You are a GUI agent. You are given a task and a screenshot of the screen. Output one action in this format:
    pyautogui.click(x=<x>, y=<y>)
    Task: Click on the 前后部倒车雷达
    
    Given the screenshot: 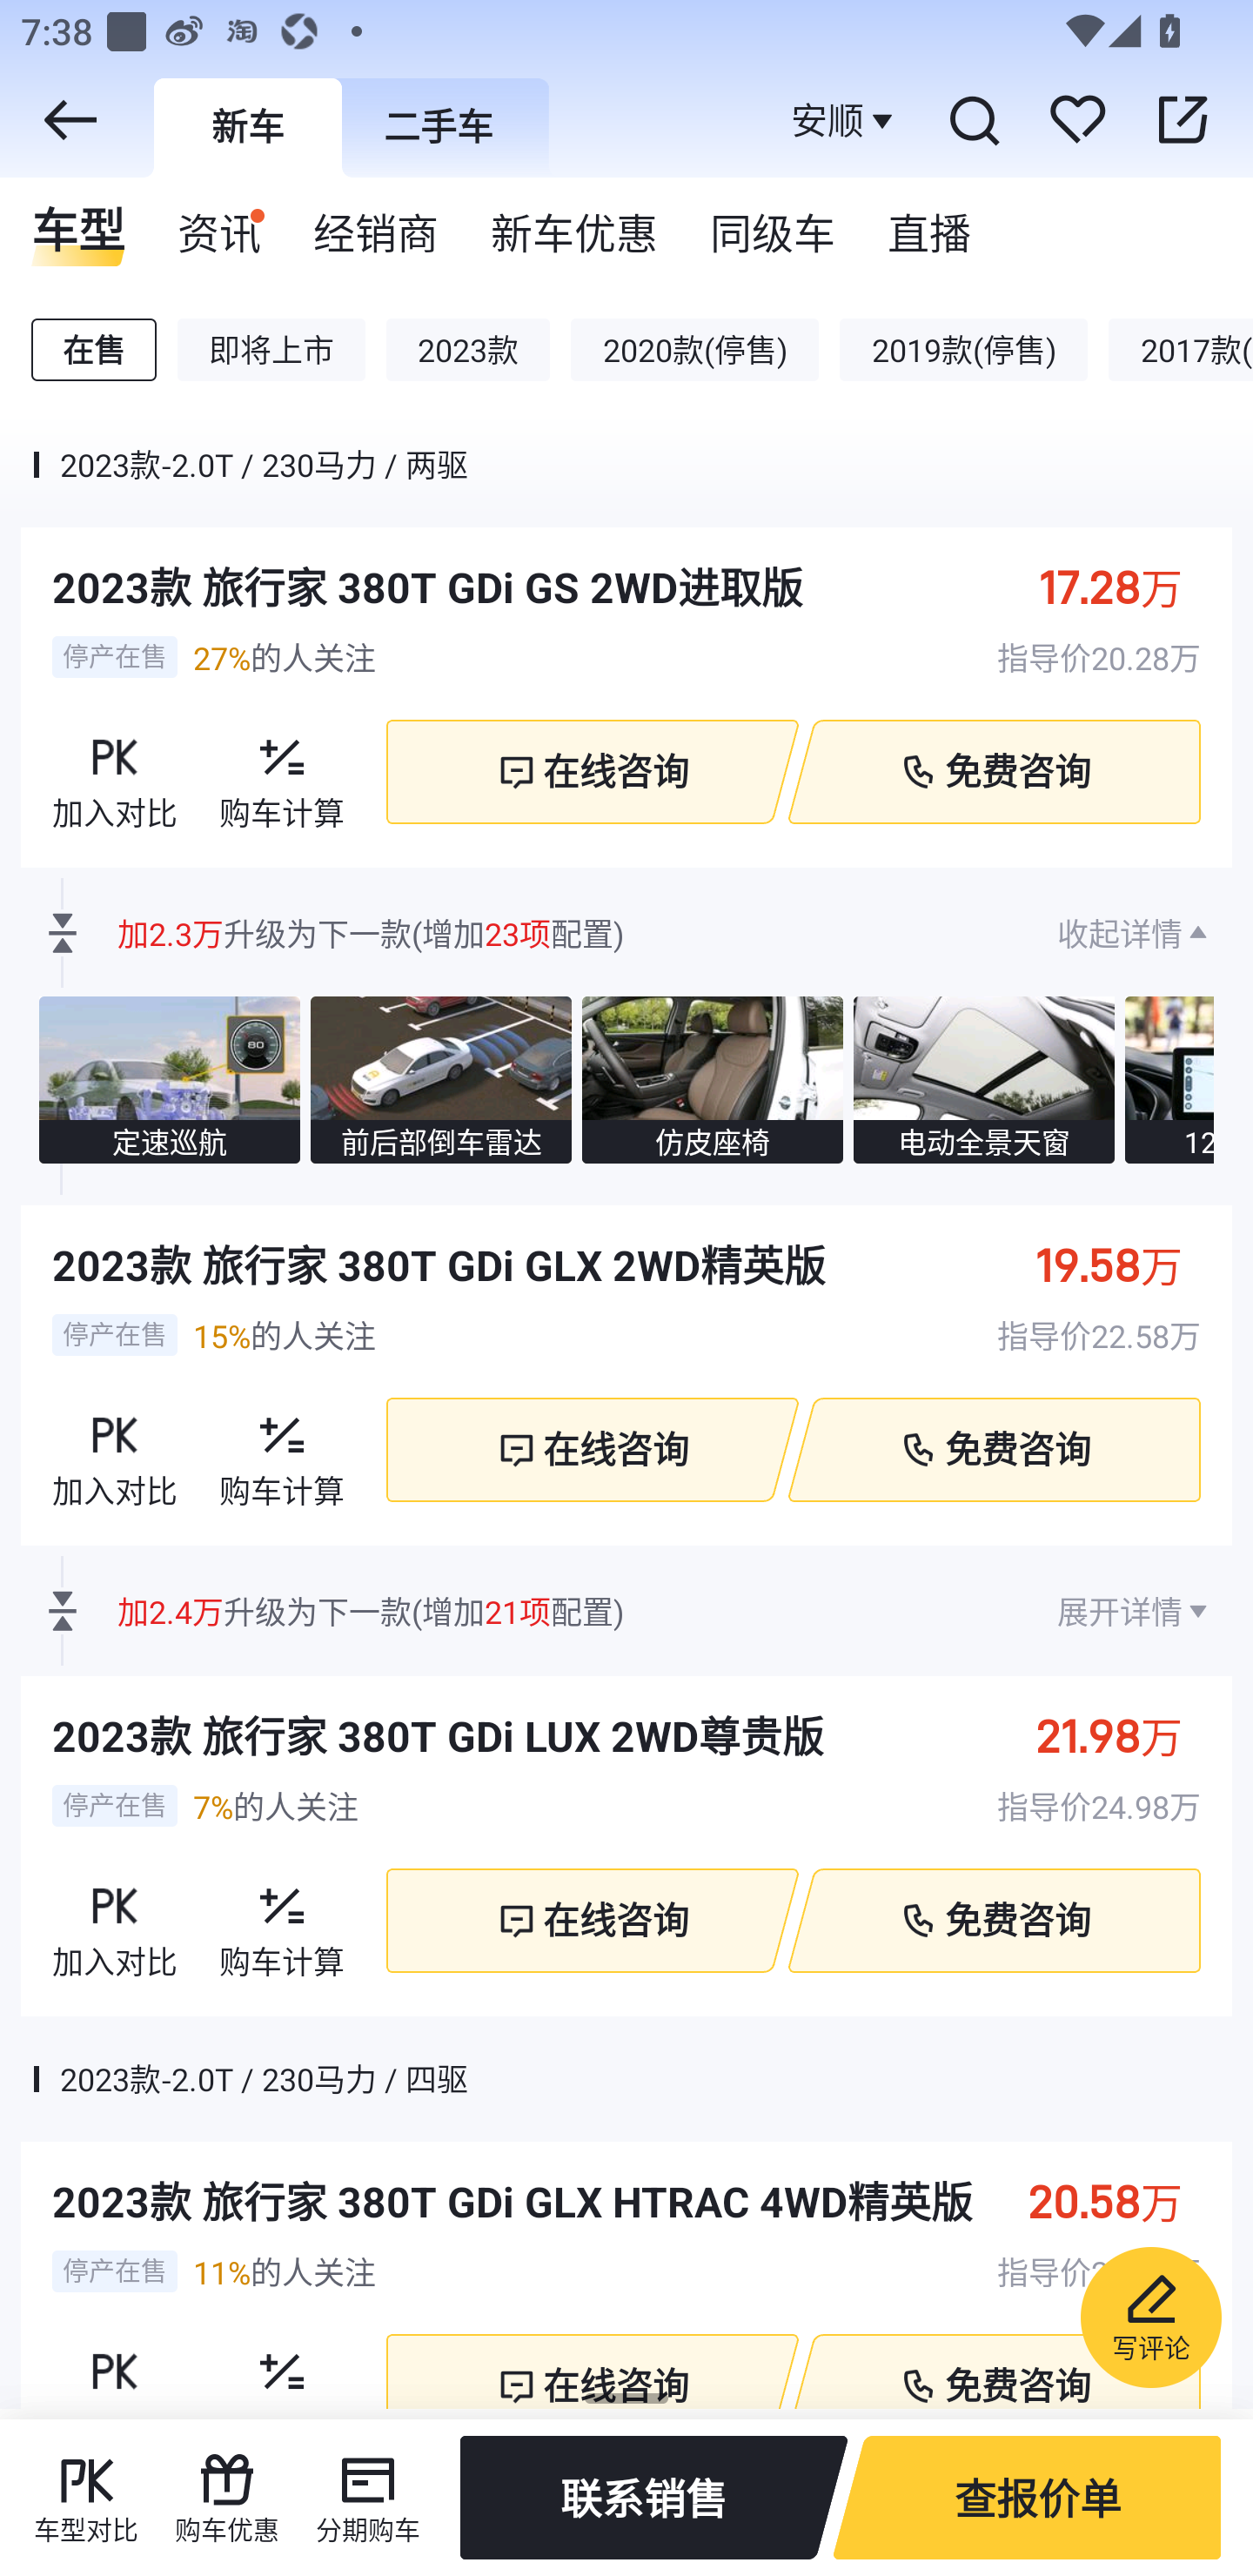 What is the action you would take?
    pyautogui.click(x=440, y=1080)
    